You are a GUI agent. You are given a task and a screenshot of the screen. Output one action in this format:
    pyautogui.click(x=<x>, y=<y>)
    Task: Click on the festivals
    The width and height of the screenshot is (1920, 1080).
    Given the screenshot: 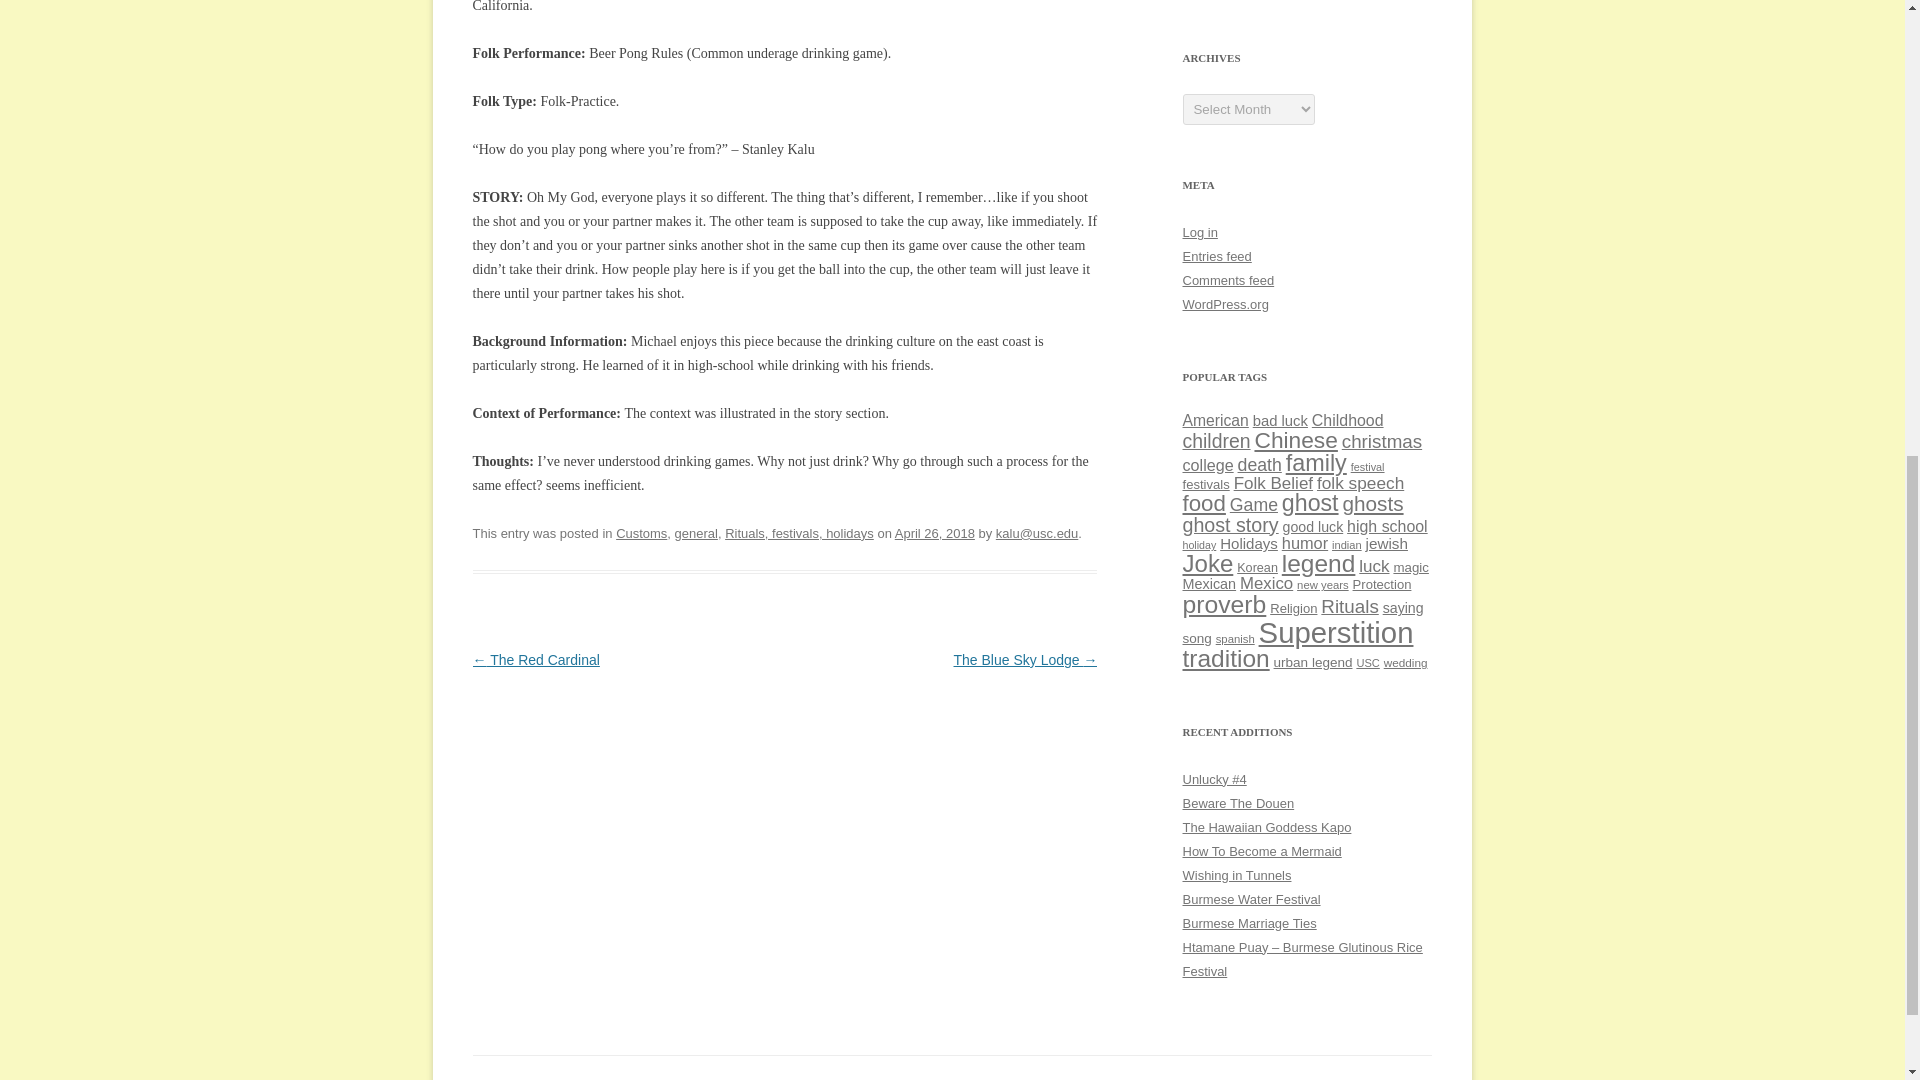 What is the action you would take?
    pyautogui.click(x=1205, y=484)
    